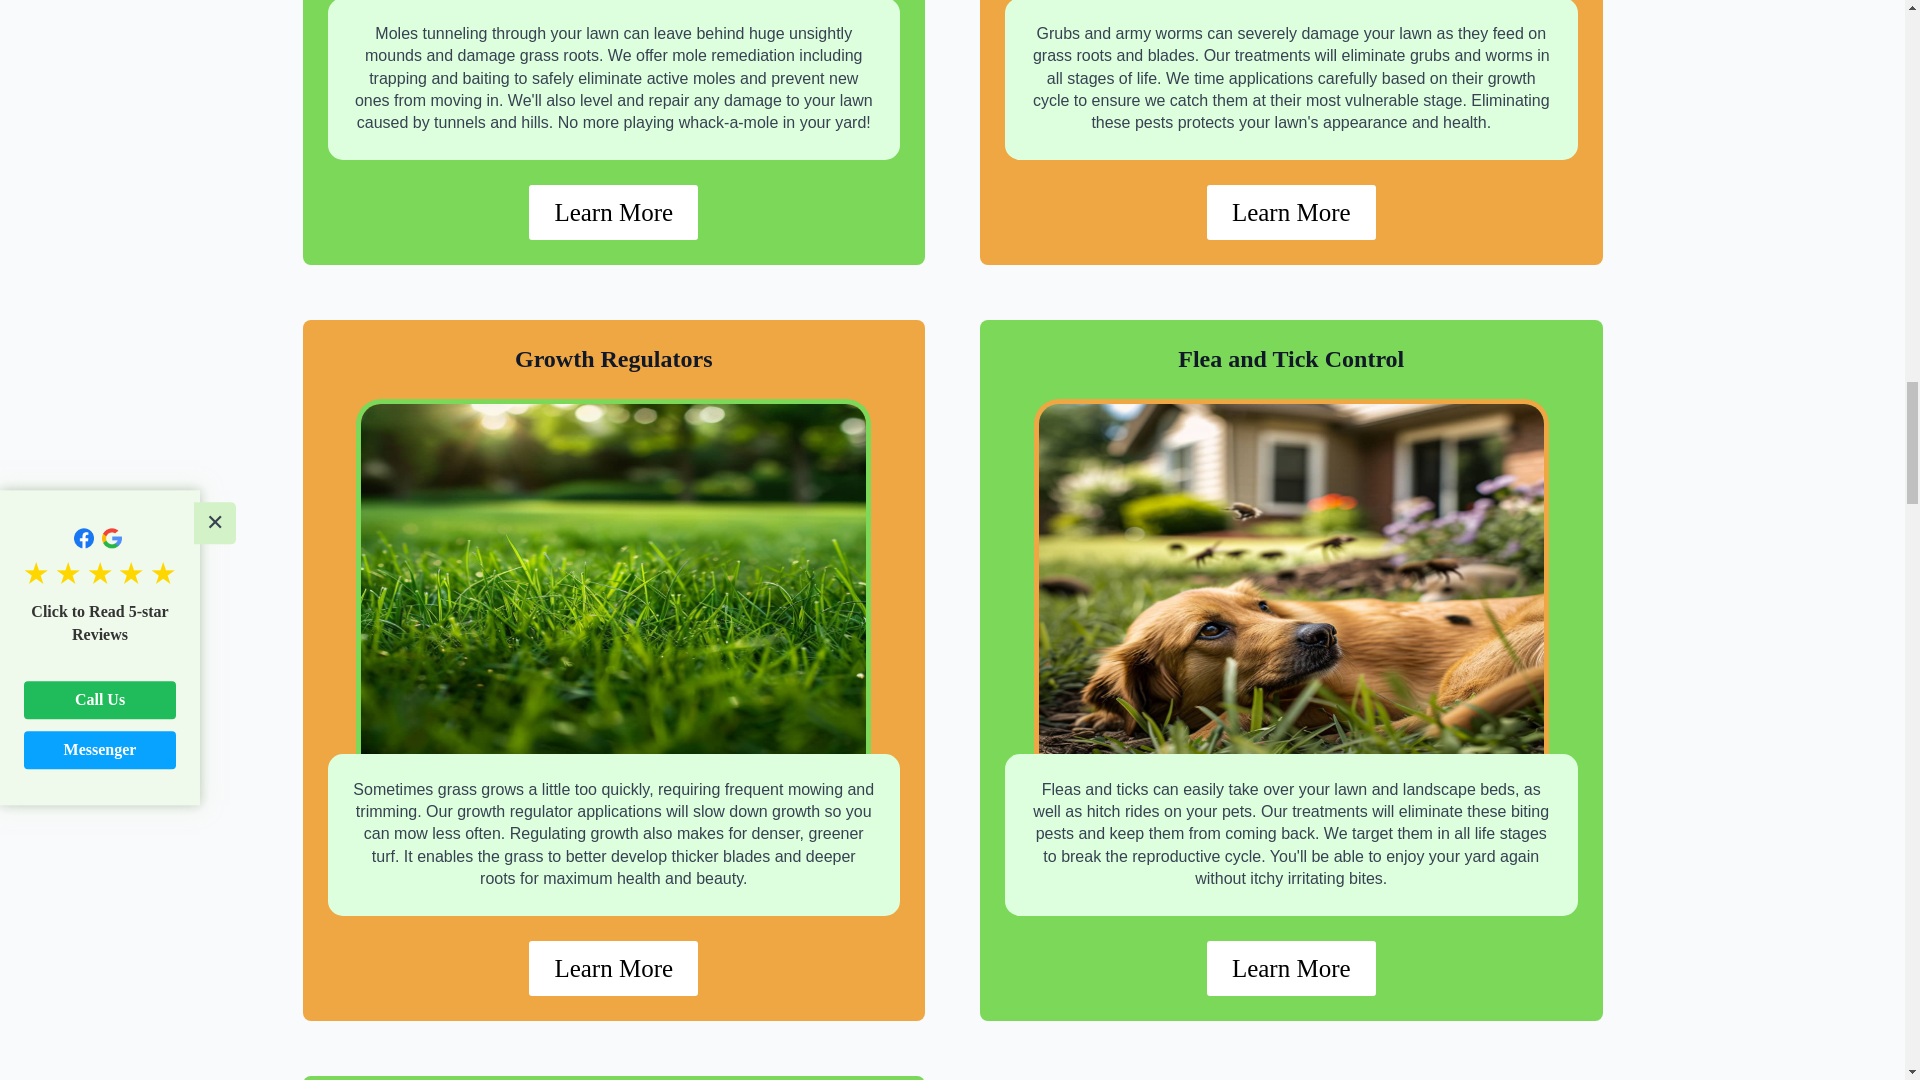  Describe the element at coordinates (614, 968) in the screenshot. I see `Learn More` at that location.